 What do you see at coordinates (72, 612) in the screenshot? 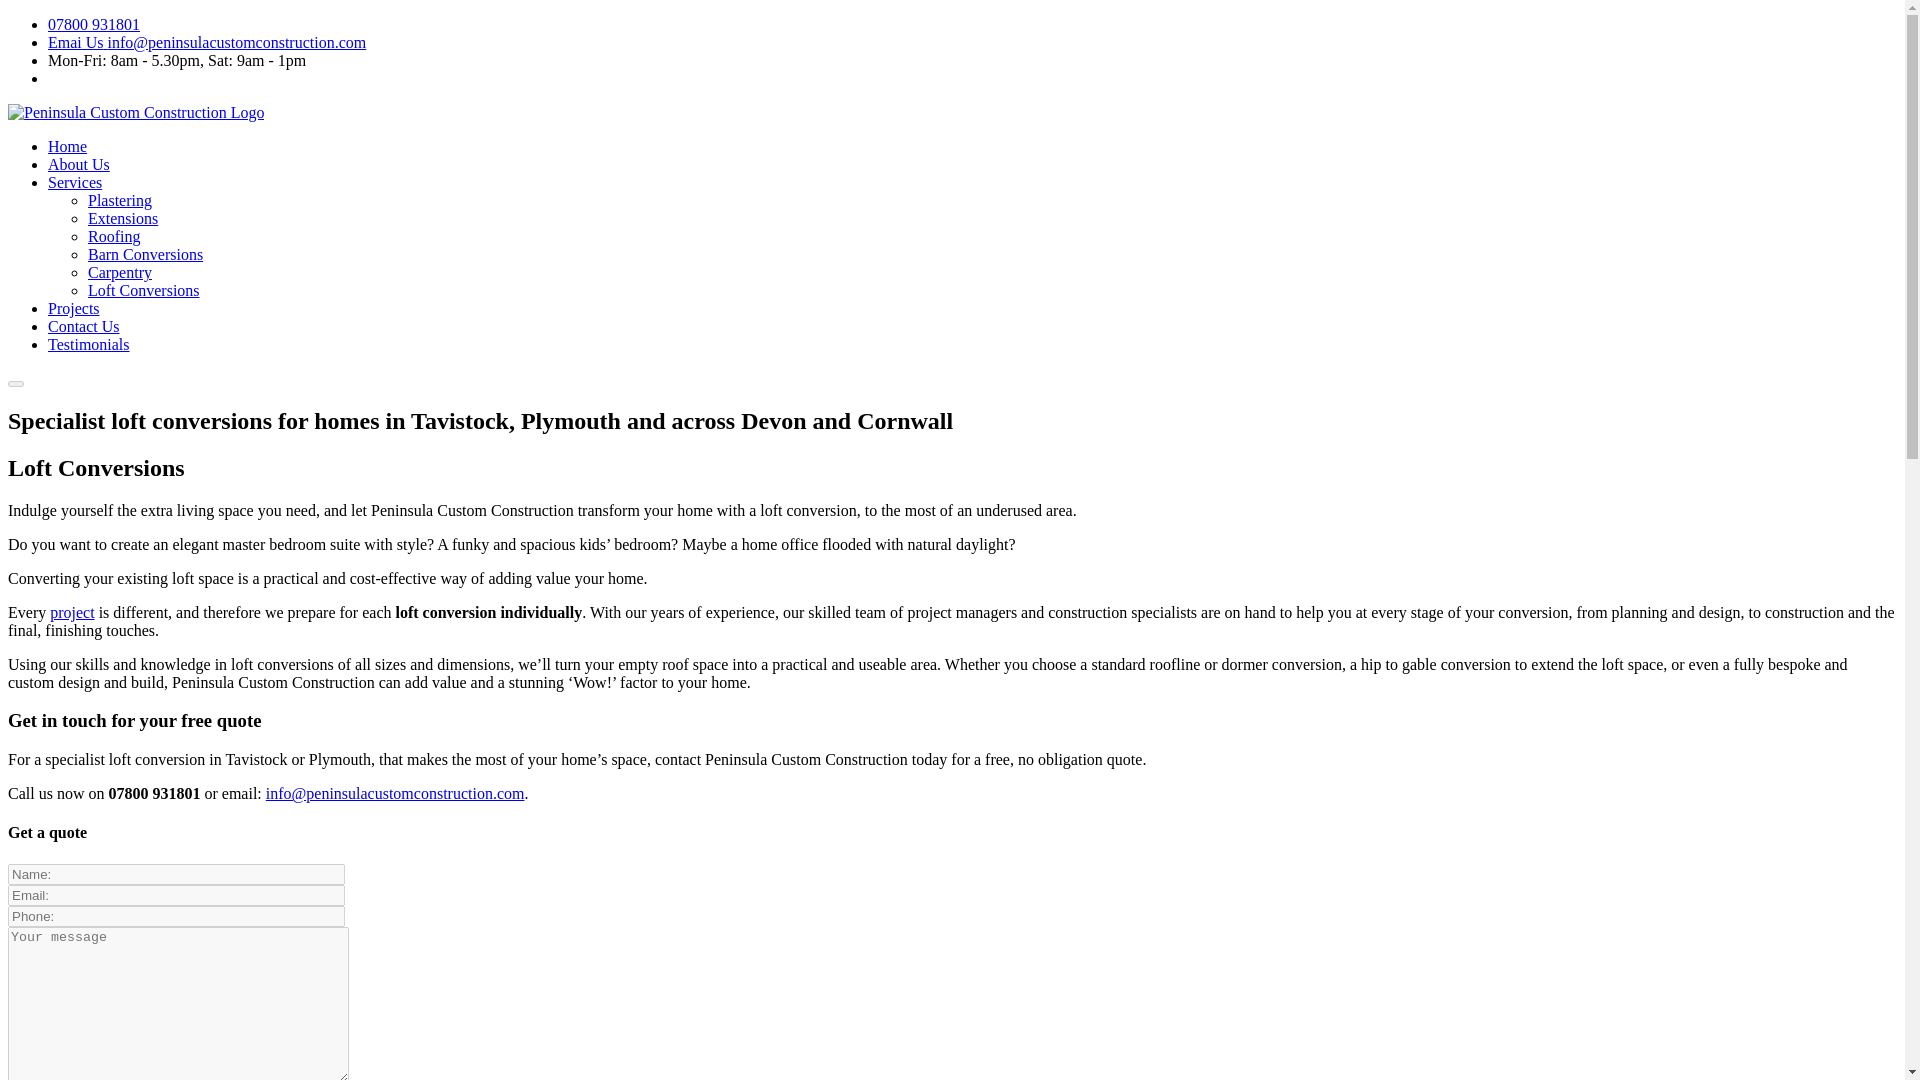
I see `project` at bounding box center [72, 612].